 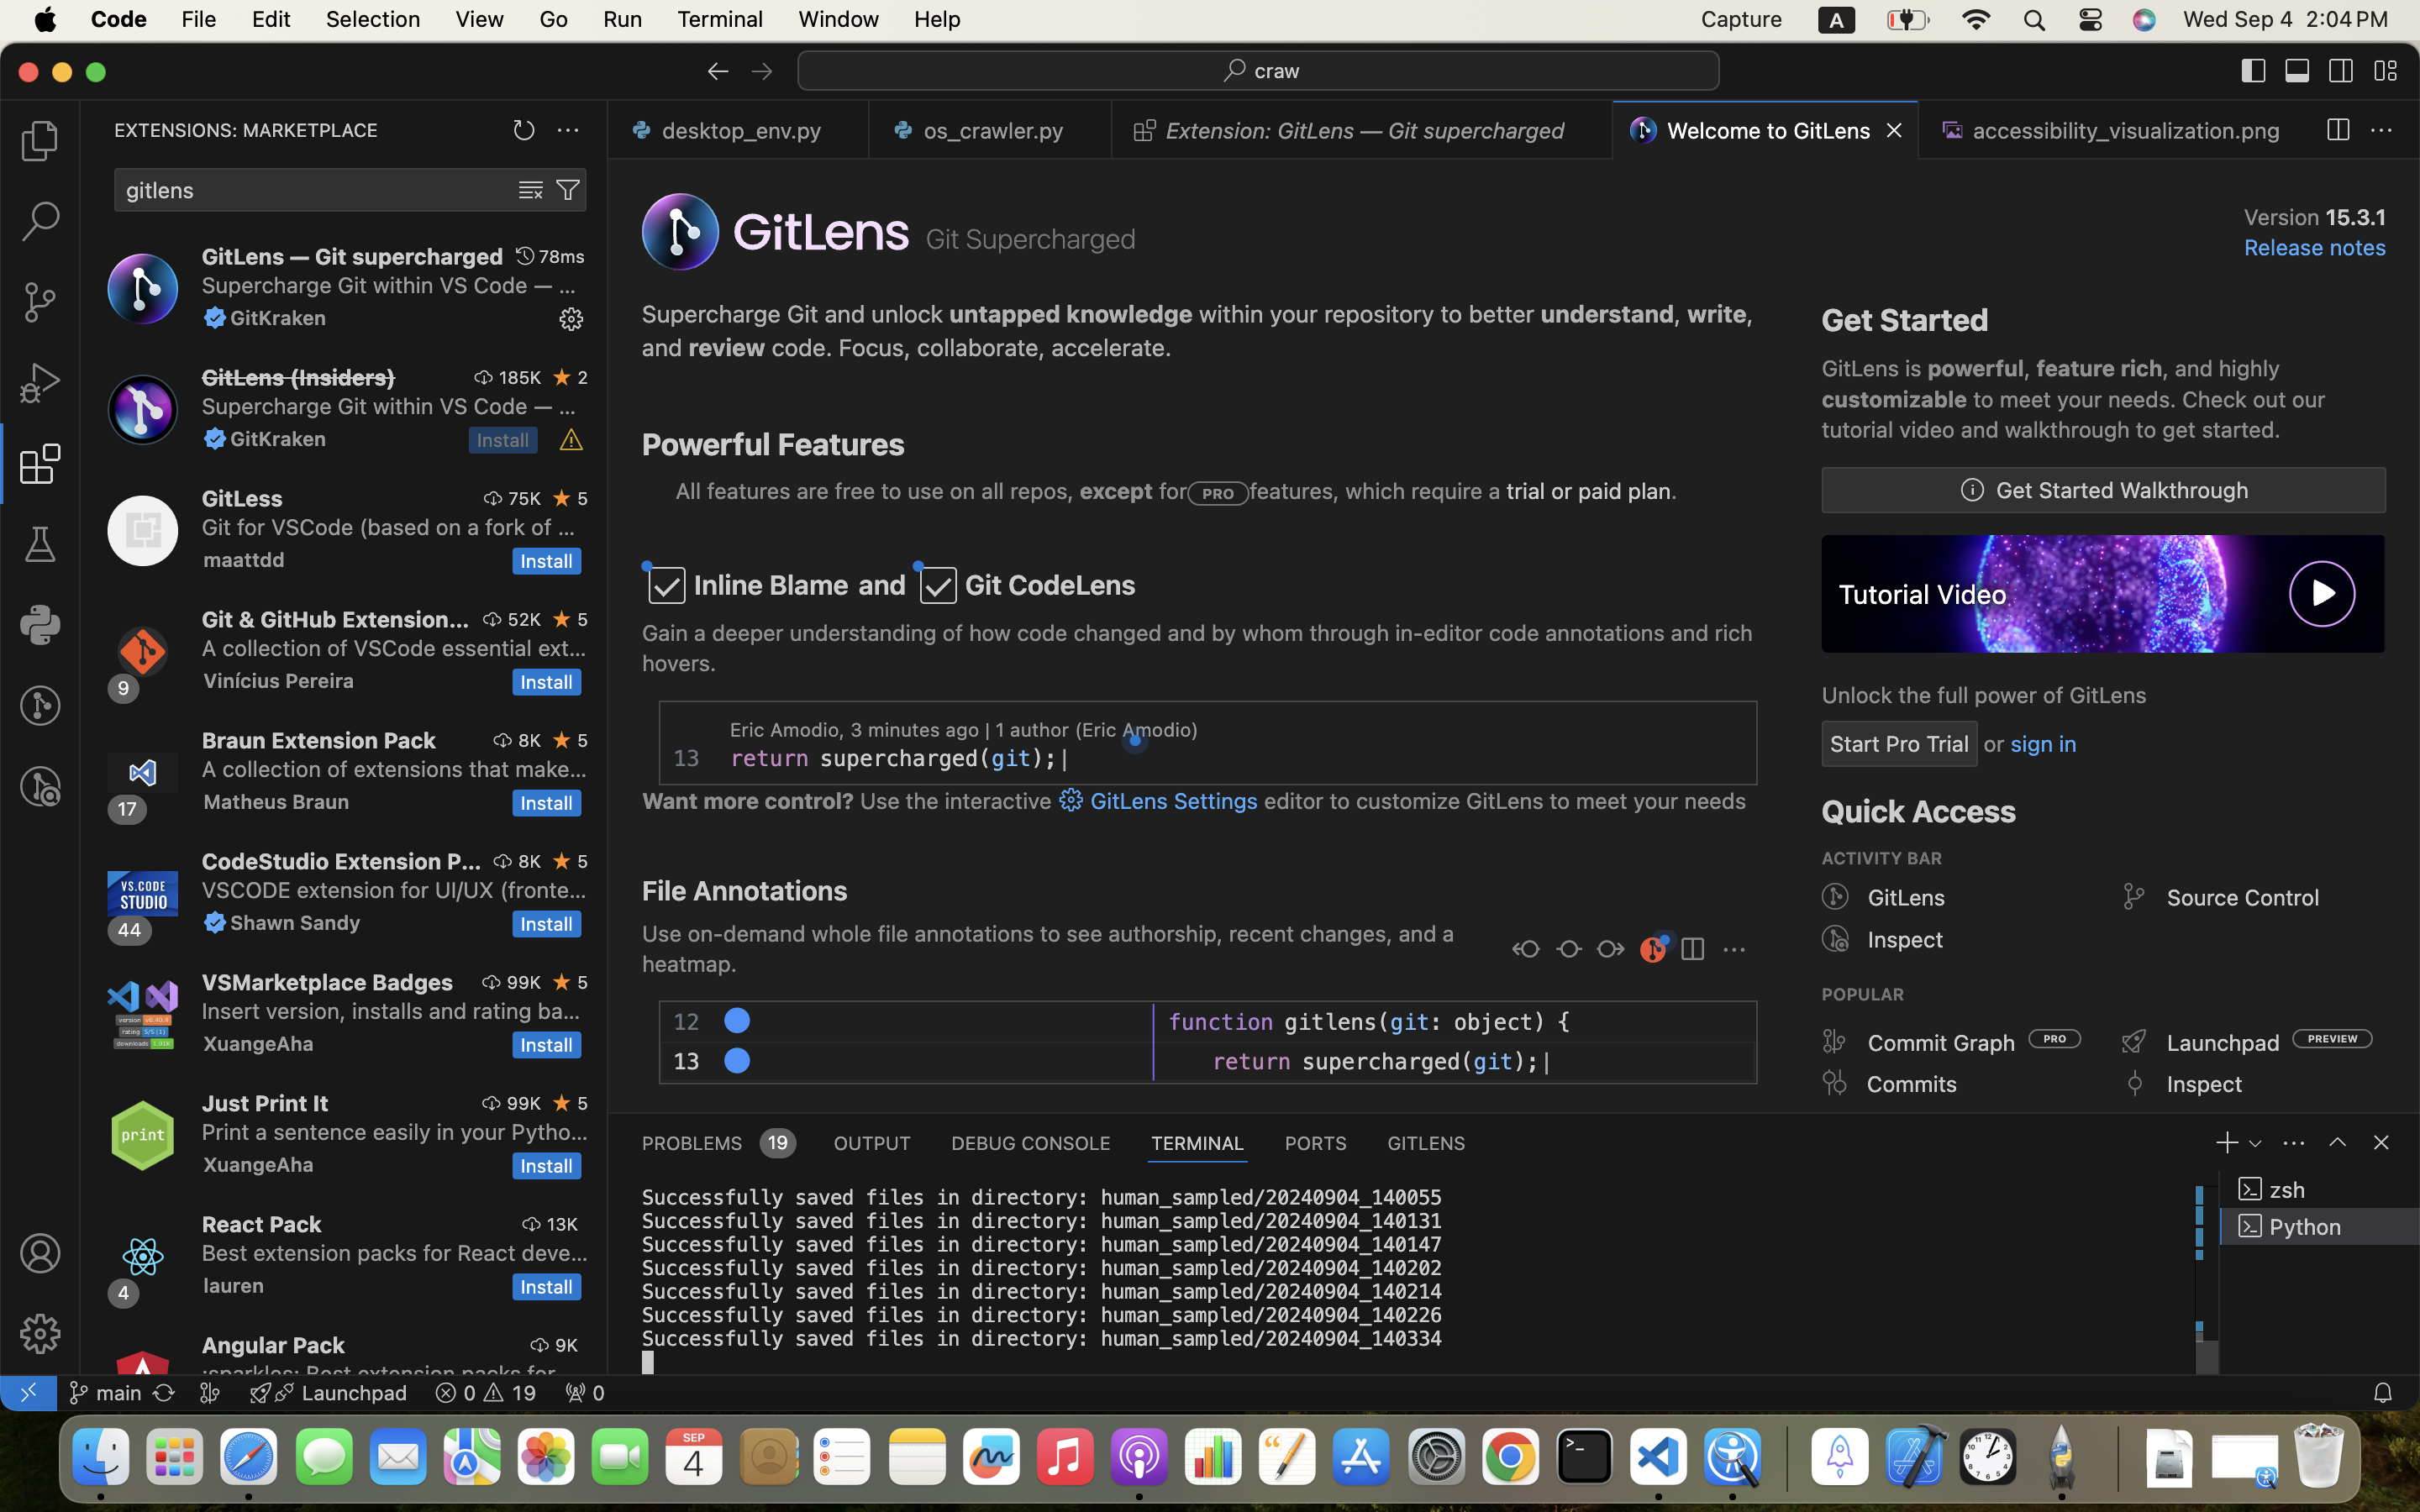 What do you see at coordinates (392, 1011) in the screenshot?
I see `Insert version, installs and rating badges for VSMarketplace extensions easily to your HTML or Markdown pages.` at bounding box center [392, 1011].